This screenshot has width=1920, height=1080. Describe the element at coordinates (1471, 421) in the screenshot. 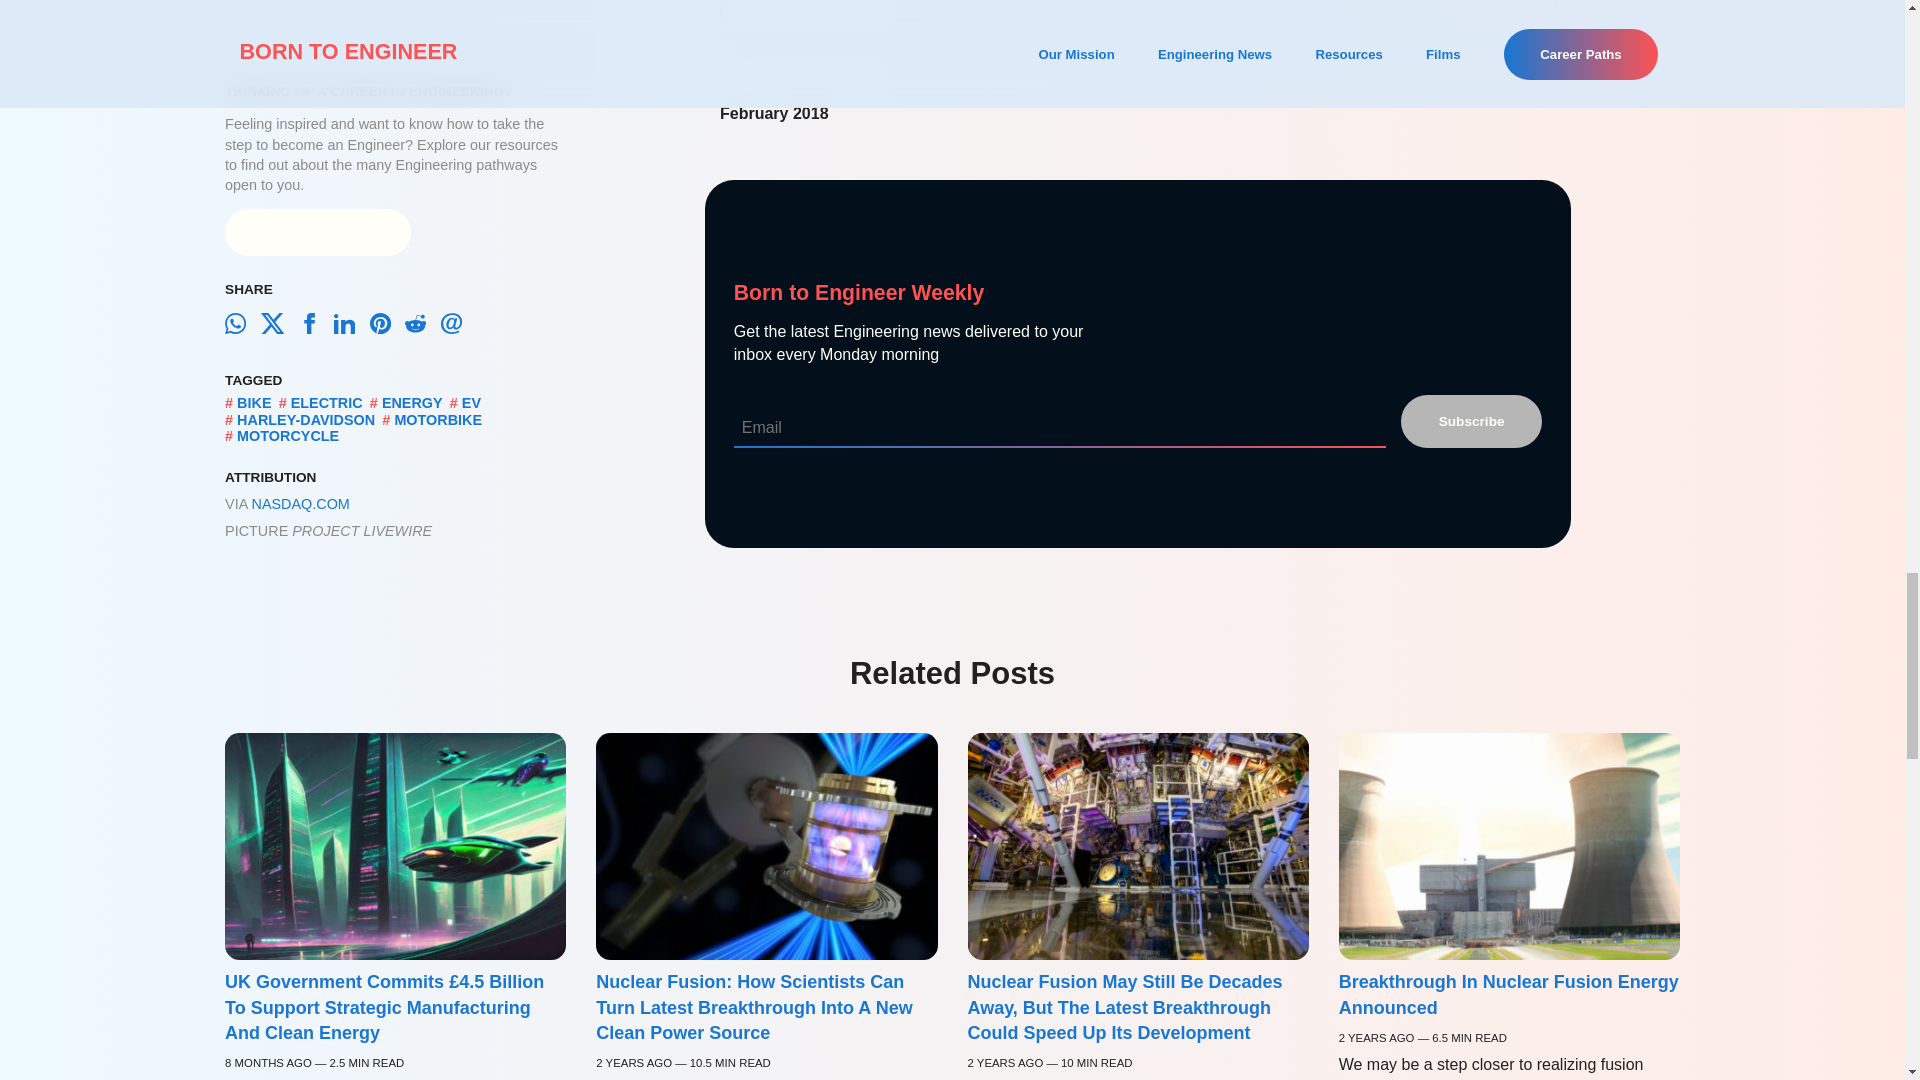

I see `Subscribe` at that location.